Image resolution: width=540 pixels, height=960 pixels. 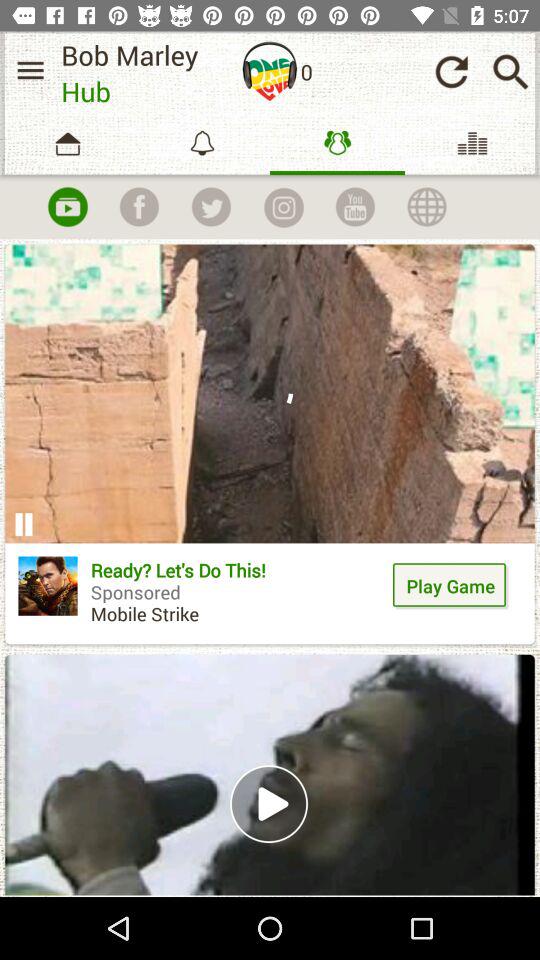 I want to click on play, so click(x=67, y=207).